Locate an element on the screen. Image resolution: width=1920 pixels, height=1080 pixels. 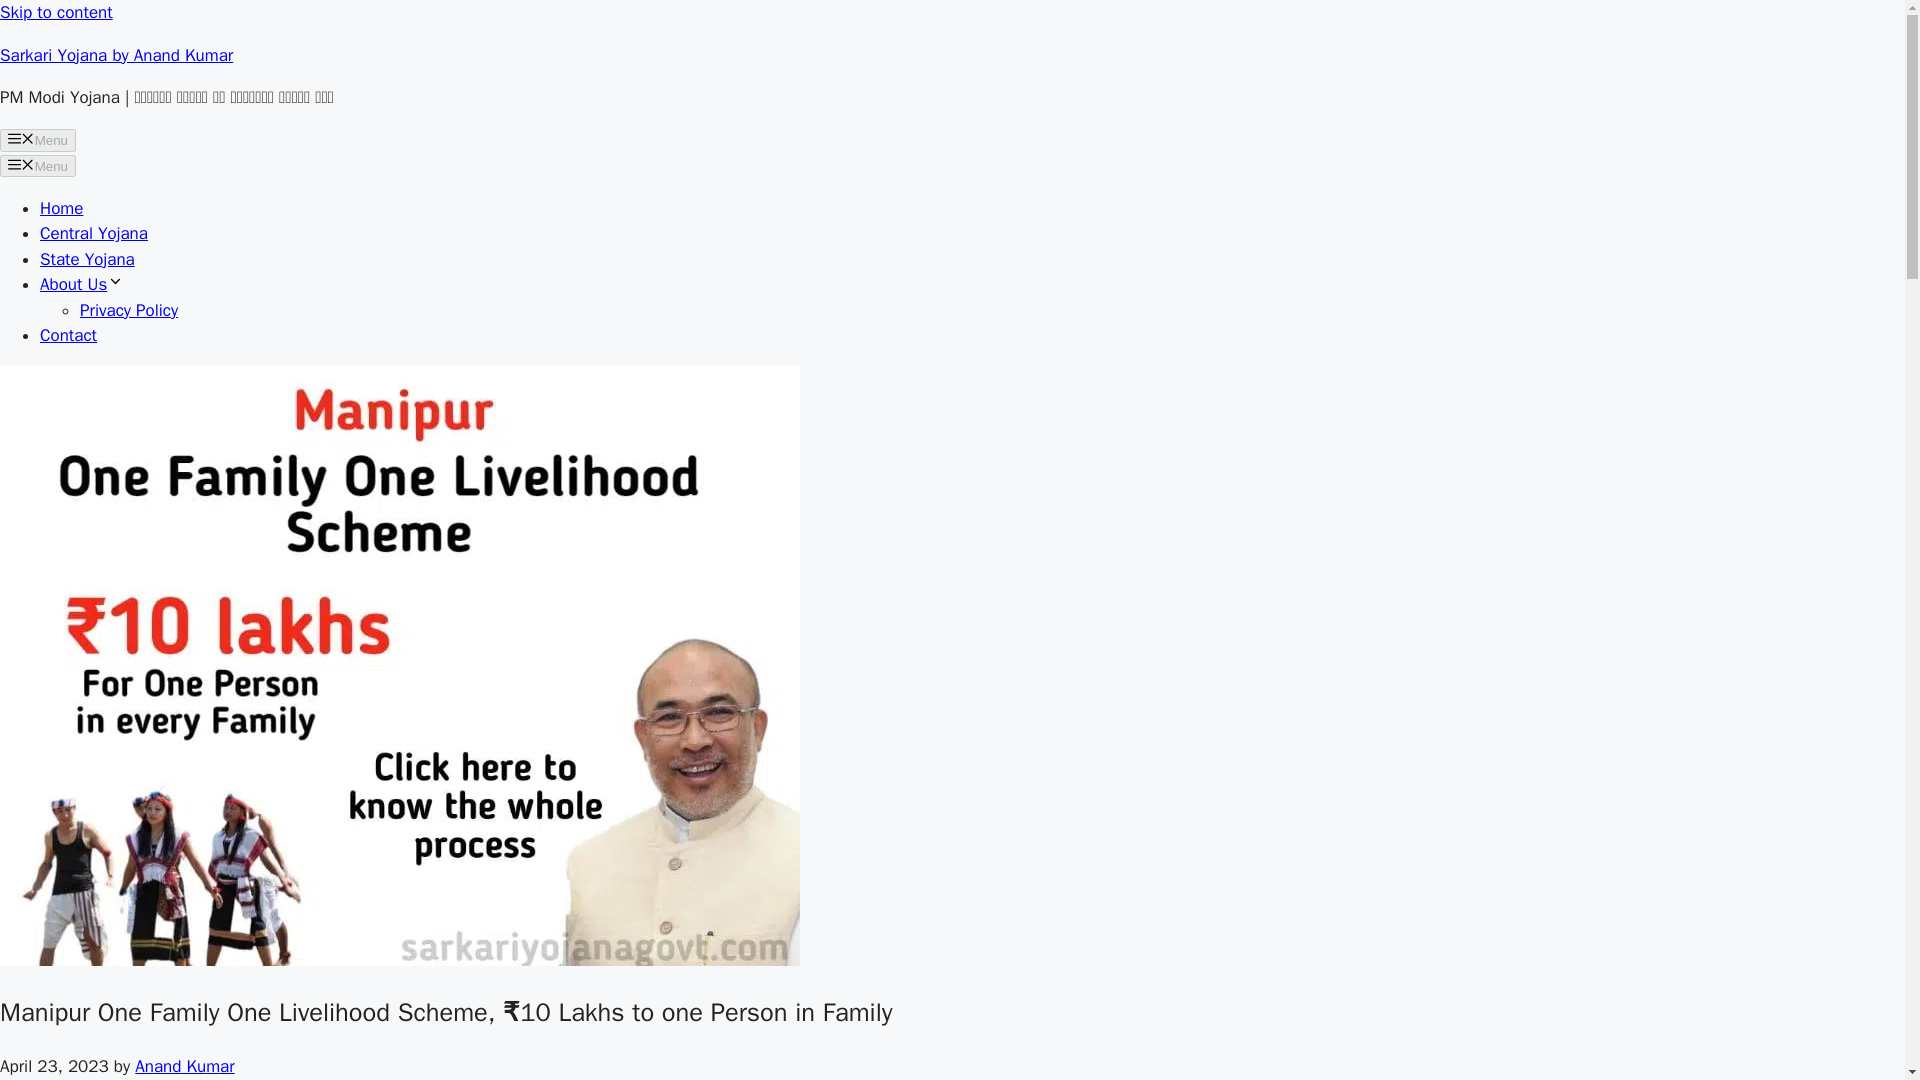
About Us is located at coordinates (82, 284).